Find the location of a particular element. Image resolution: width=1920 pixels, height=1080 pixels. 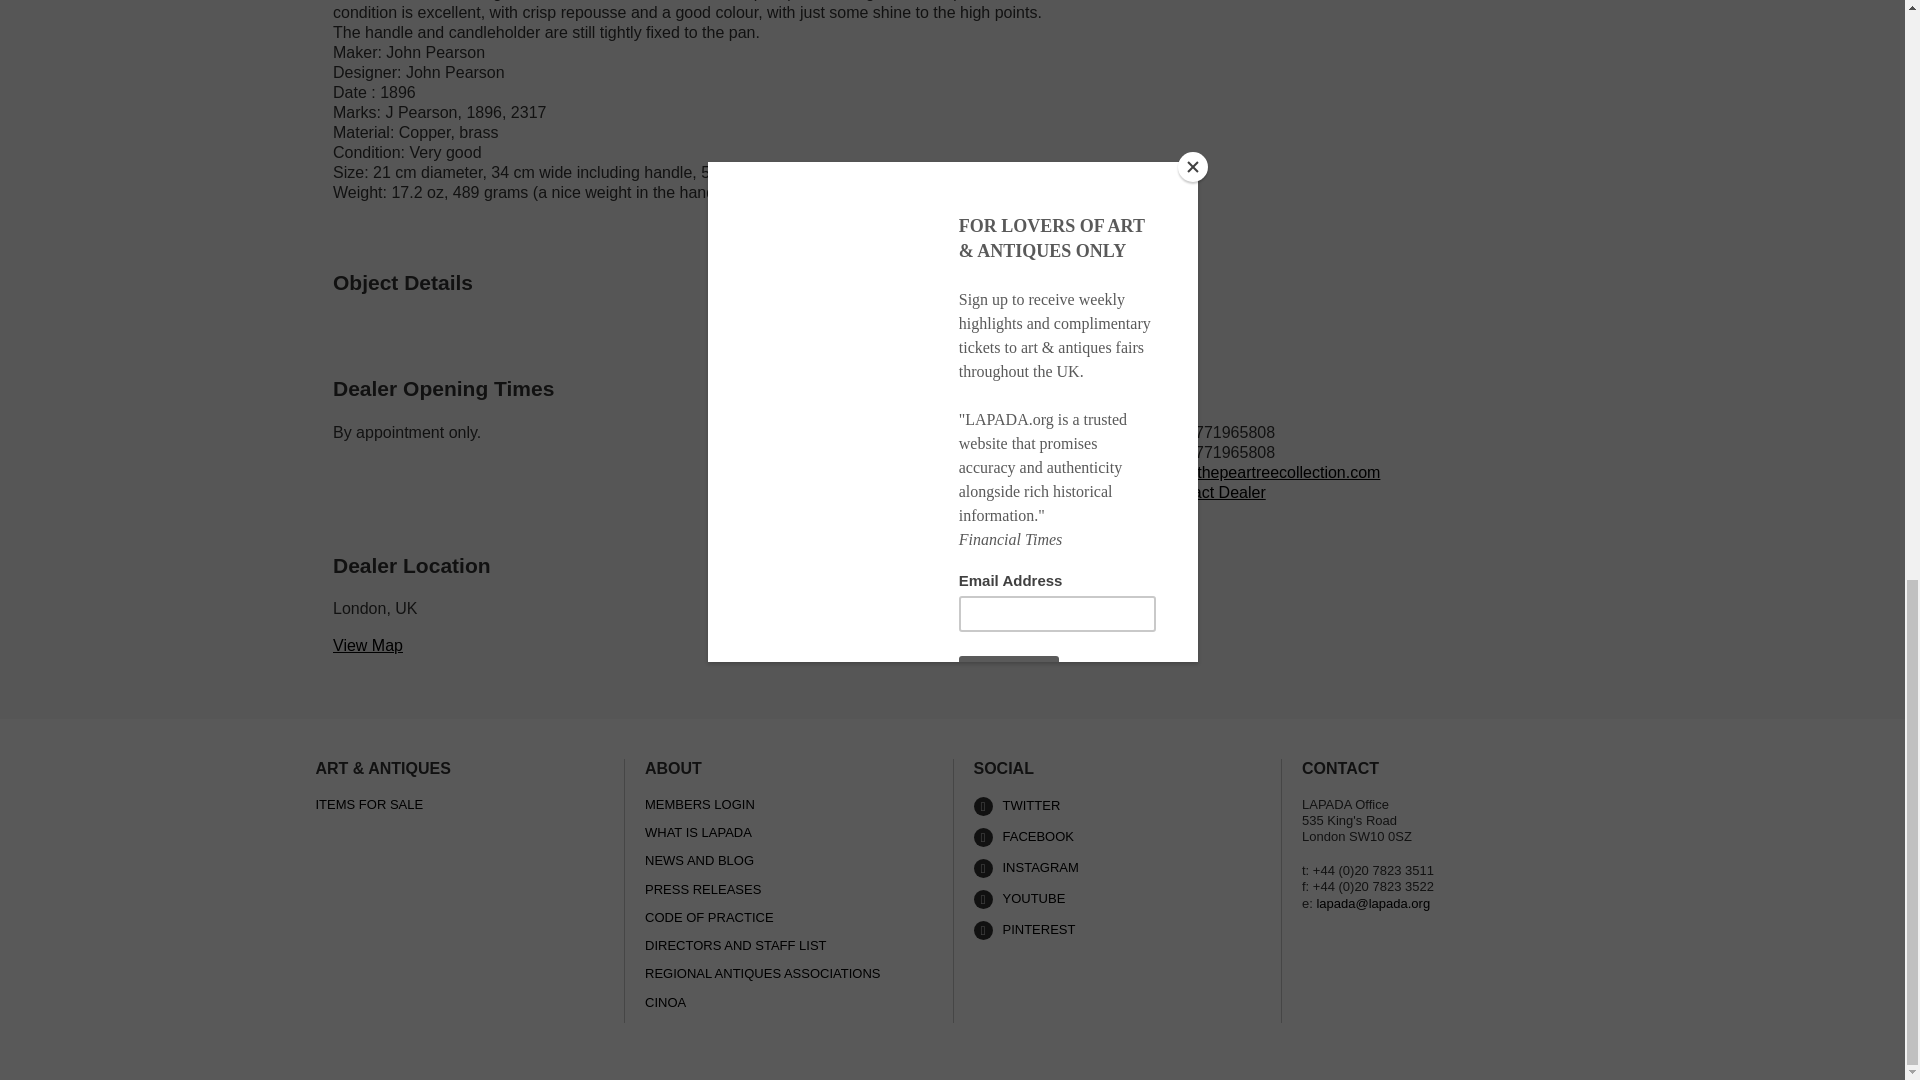

Learn more about LAPADA is located at coordinates (1117, 899).